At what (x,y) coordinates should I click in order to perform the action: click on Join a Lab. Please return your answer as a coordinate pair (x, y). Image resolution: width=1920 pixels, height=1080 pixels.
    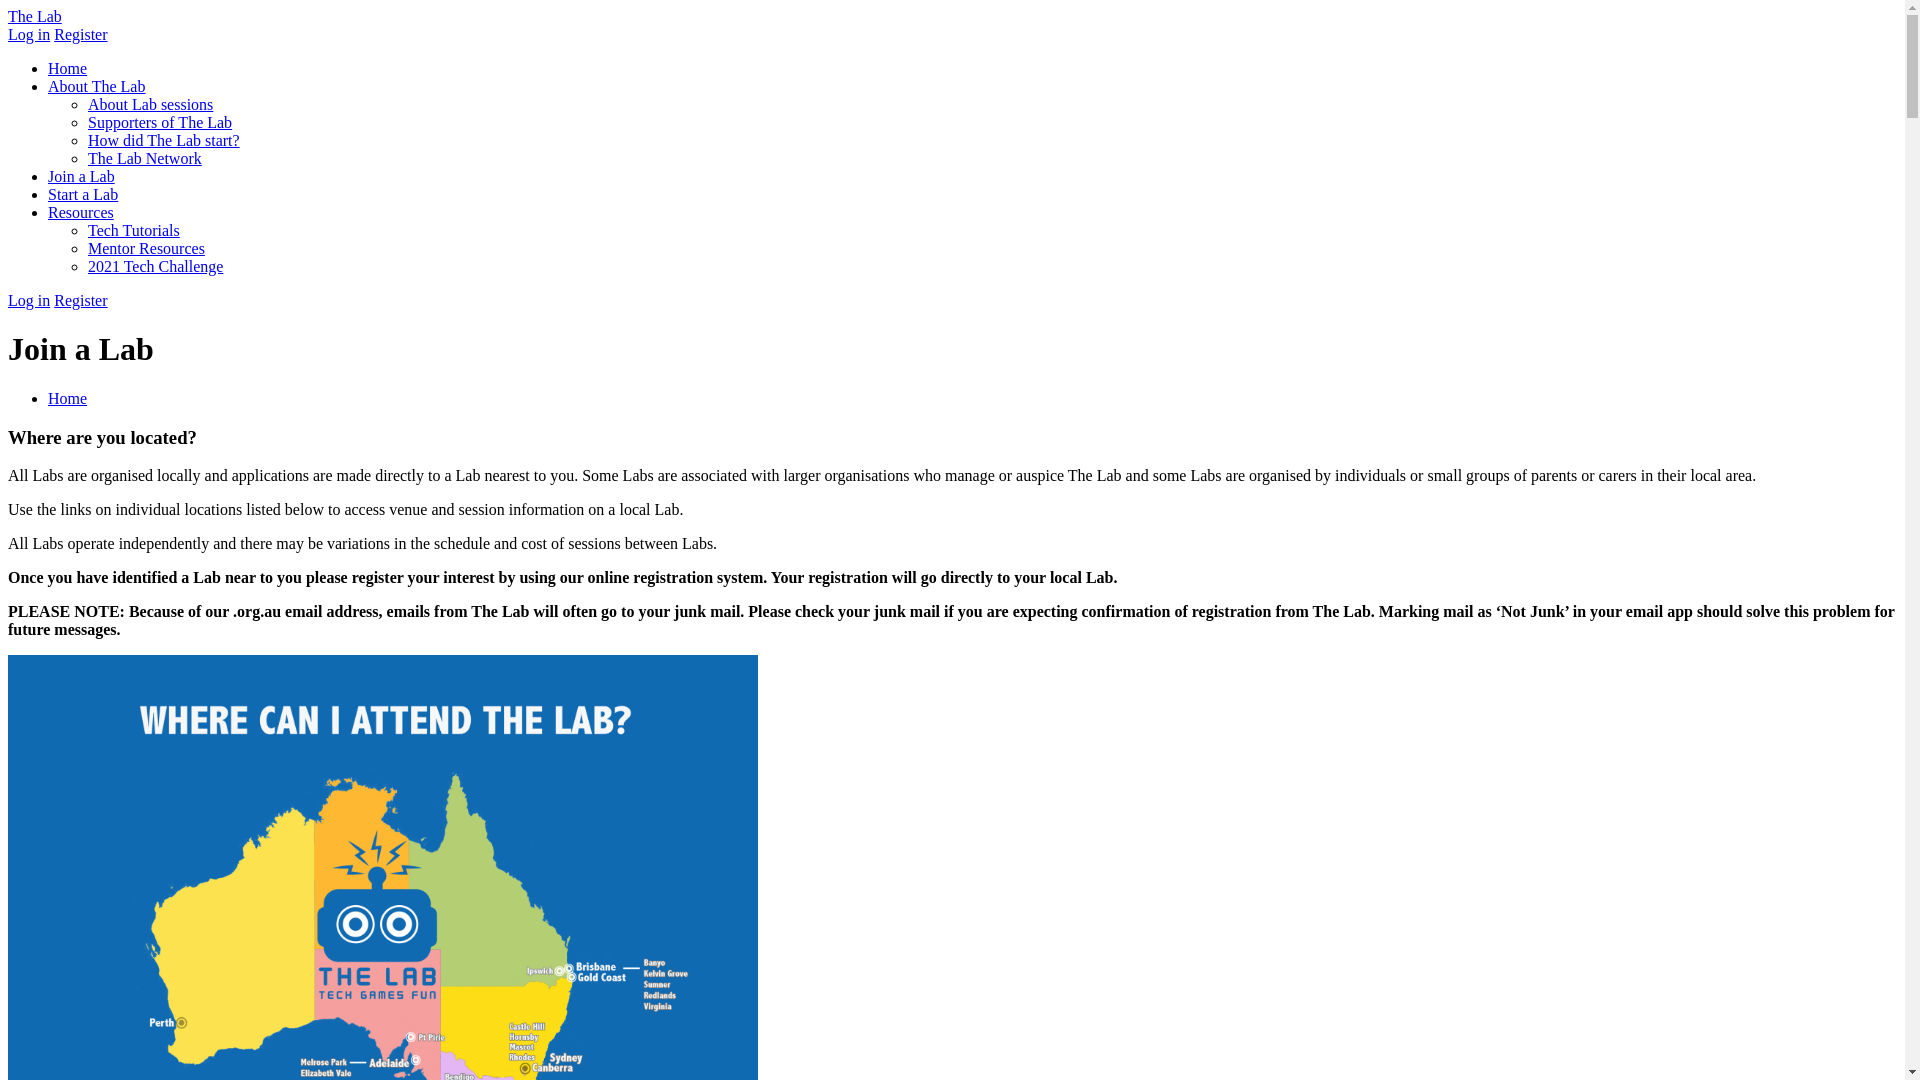
    Looking at the image, I should click on (82, 176).